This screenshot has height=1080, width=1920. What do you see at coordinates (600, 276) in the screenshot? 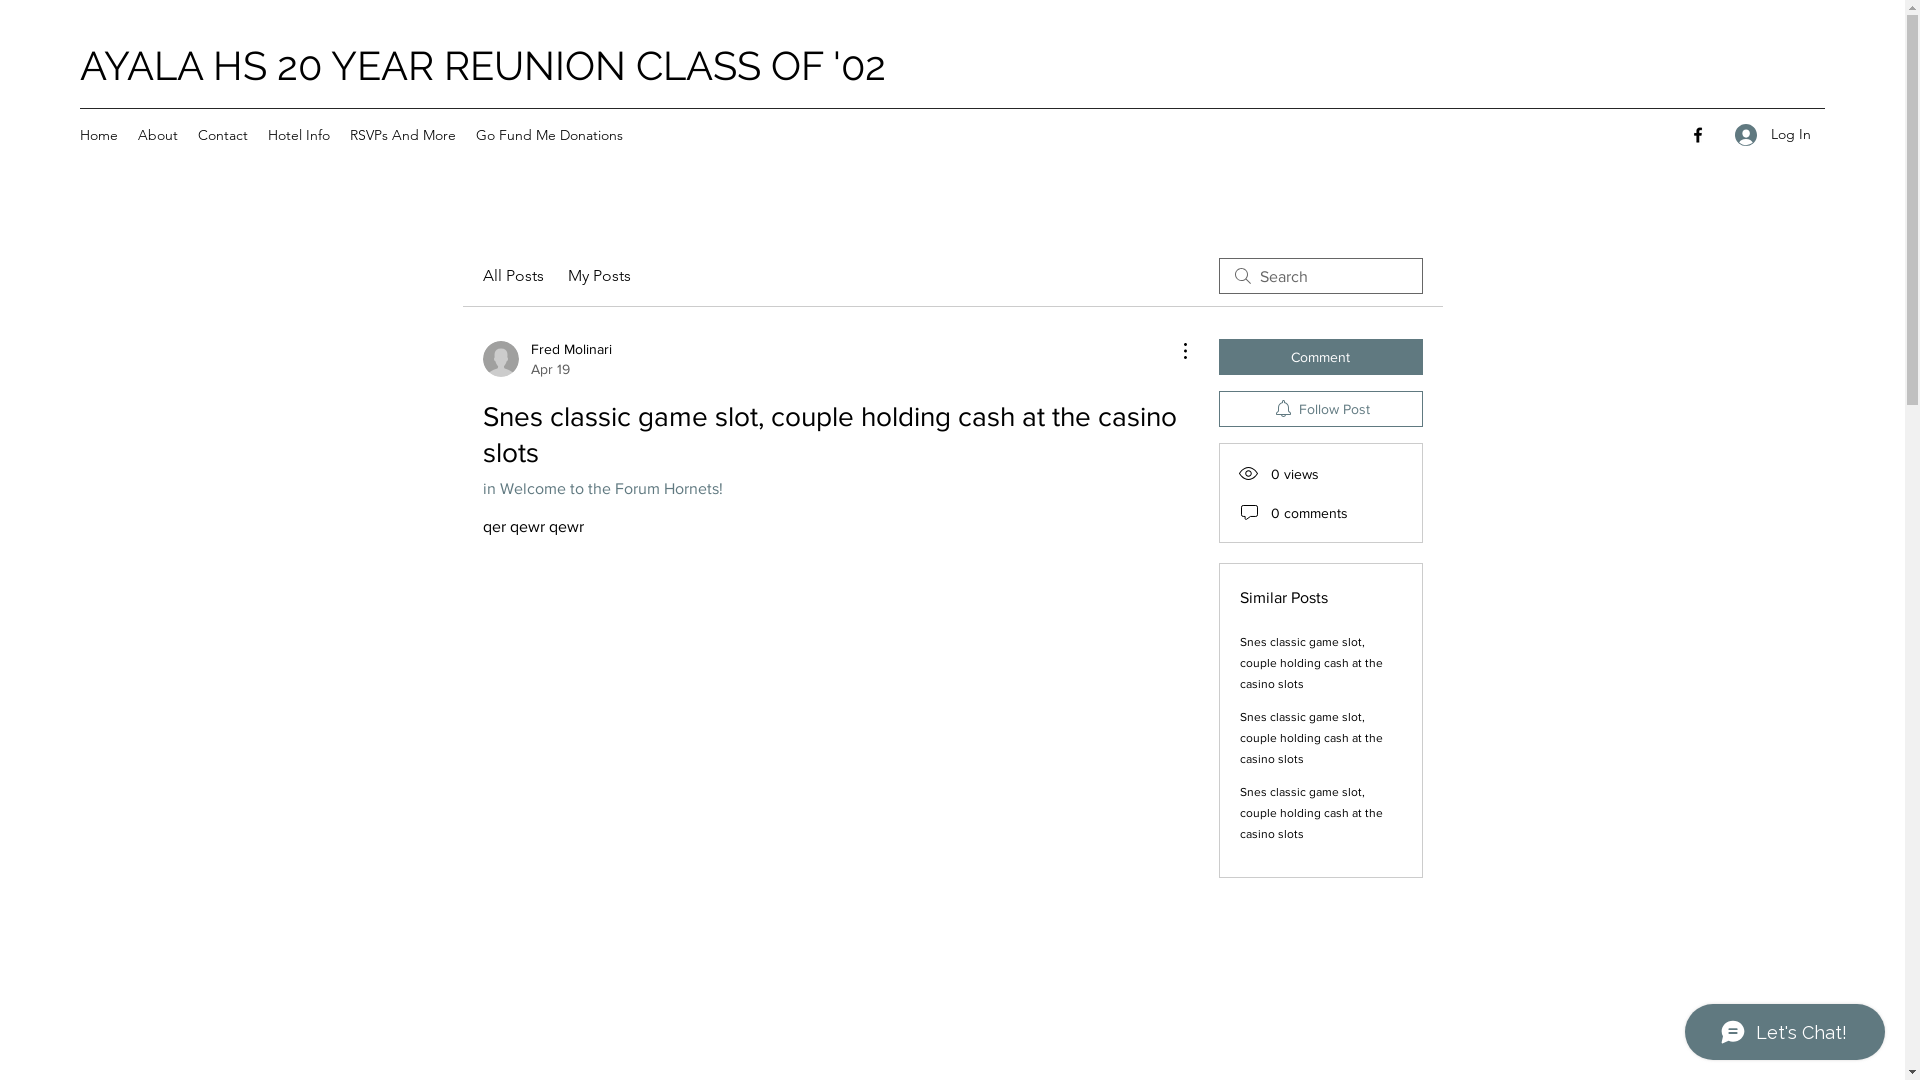
I see `My Posts` at bounding box center [600, 276].